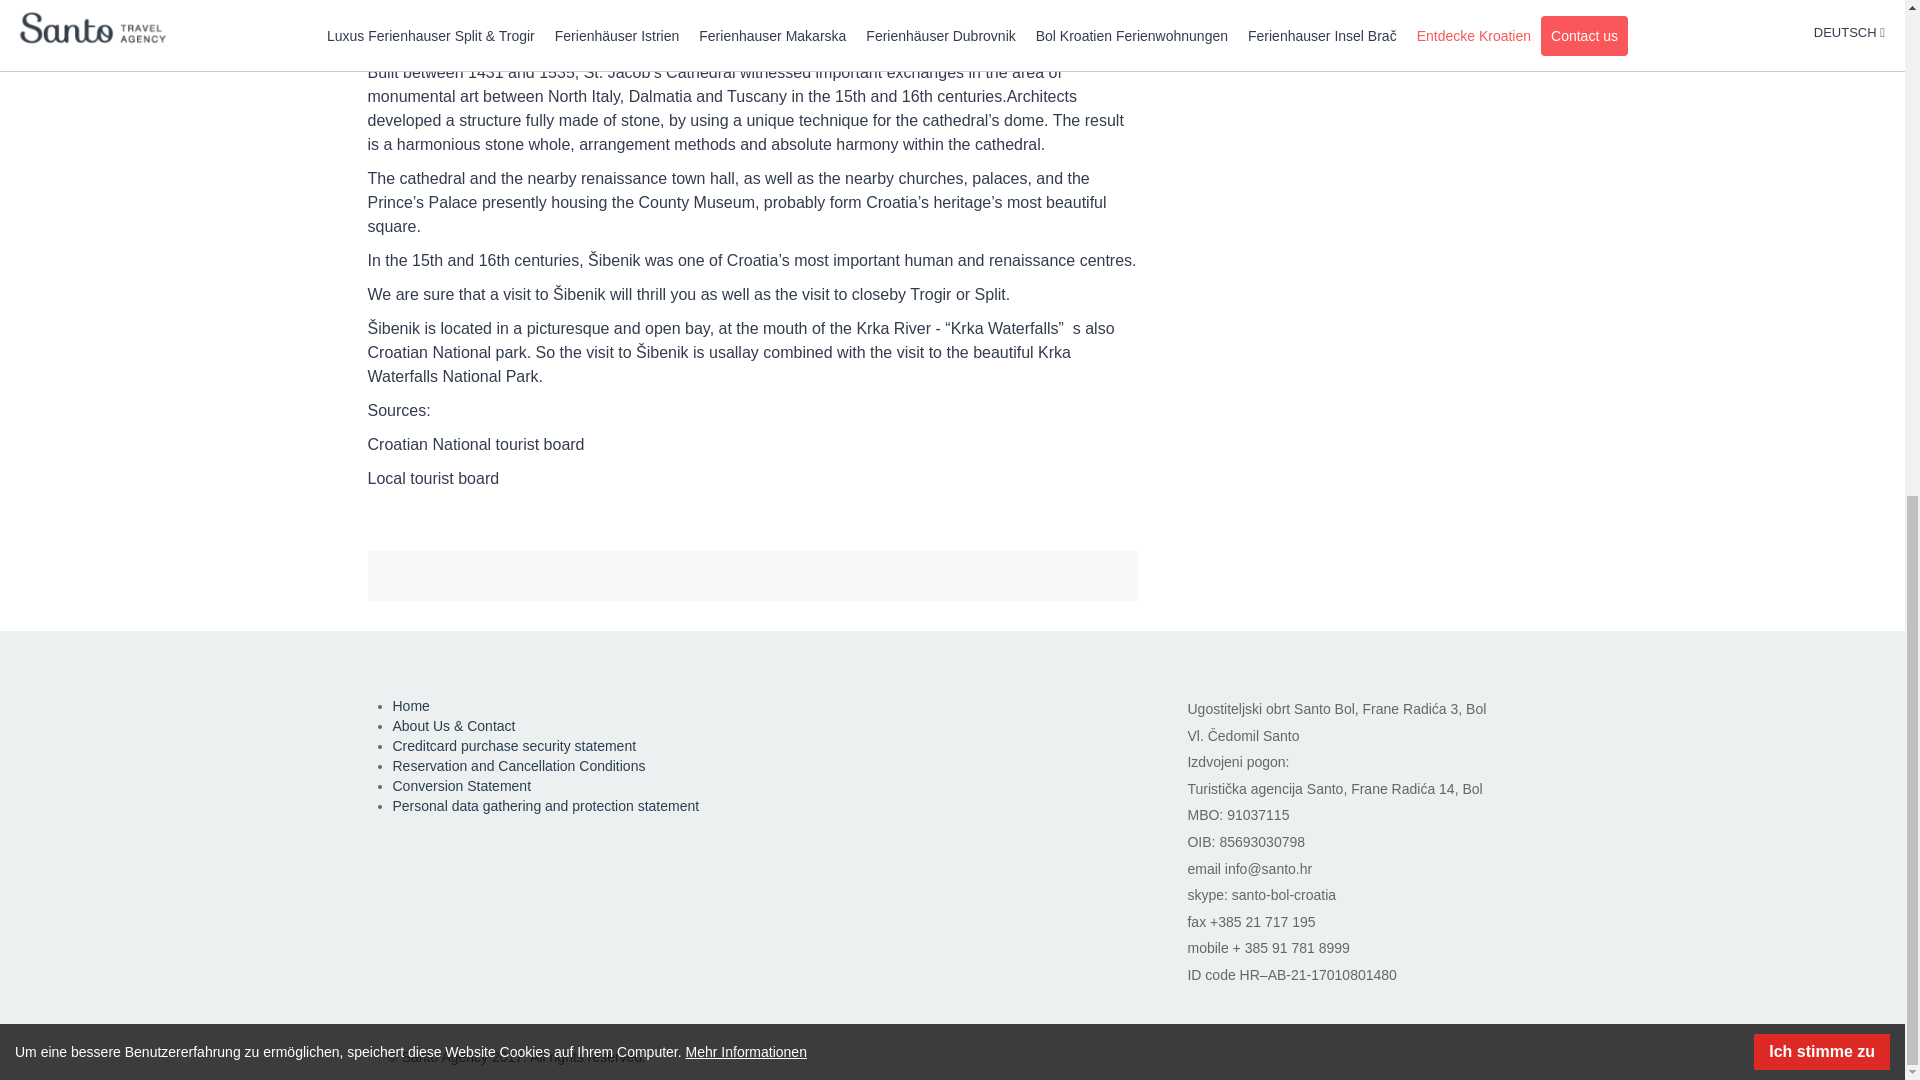 This screenshot has height=1080, width=1920. I want to click on Creditcard purchase security statement, so click(513, 745).